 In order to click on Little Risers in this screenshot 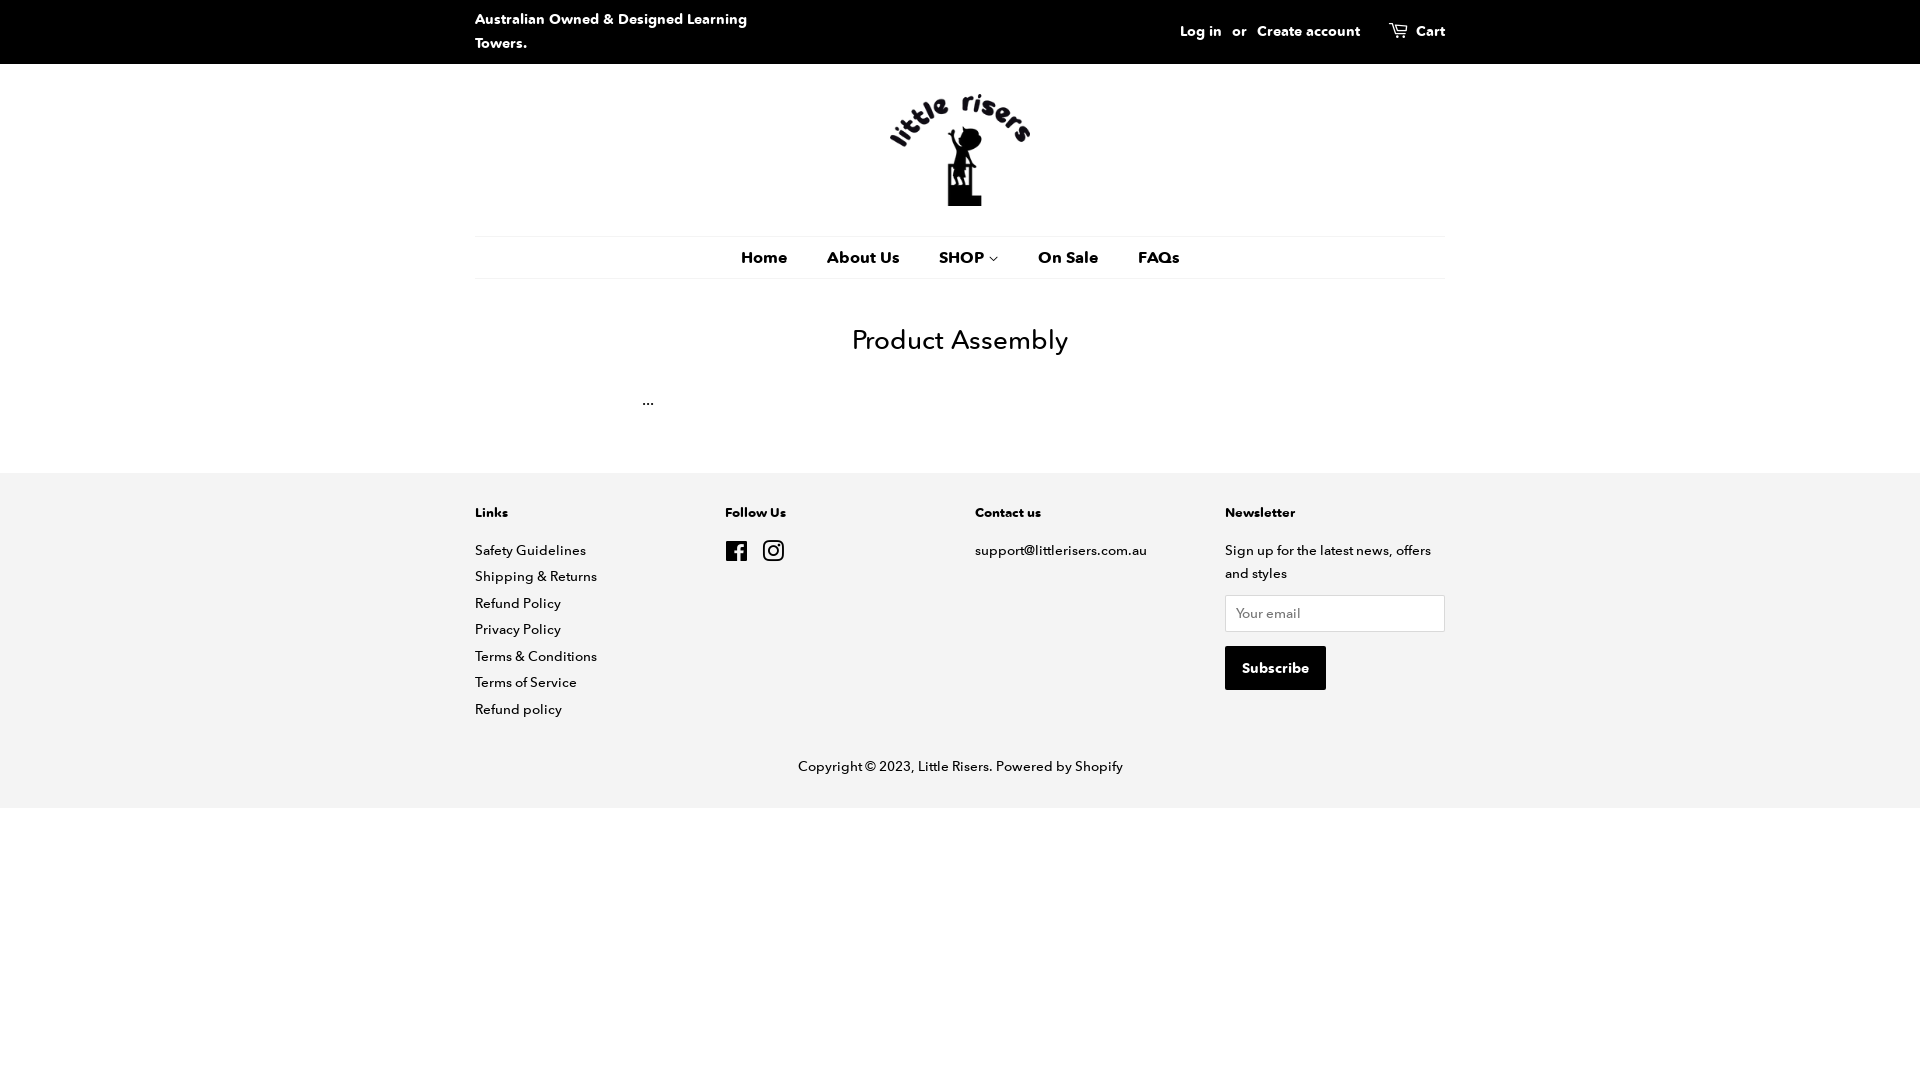, I will do `click(954, 766)`.